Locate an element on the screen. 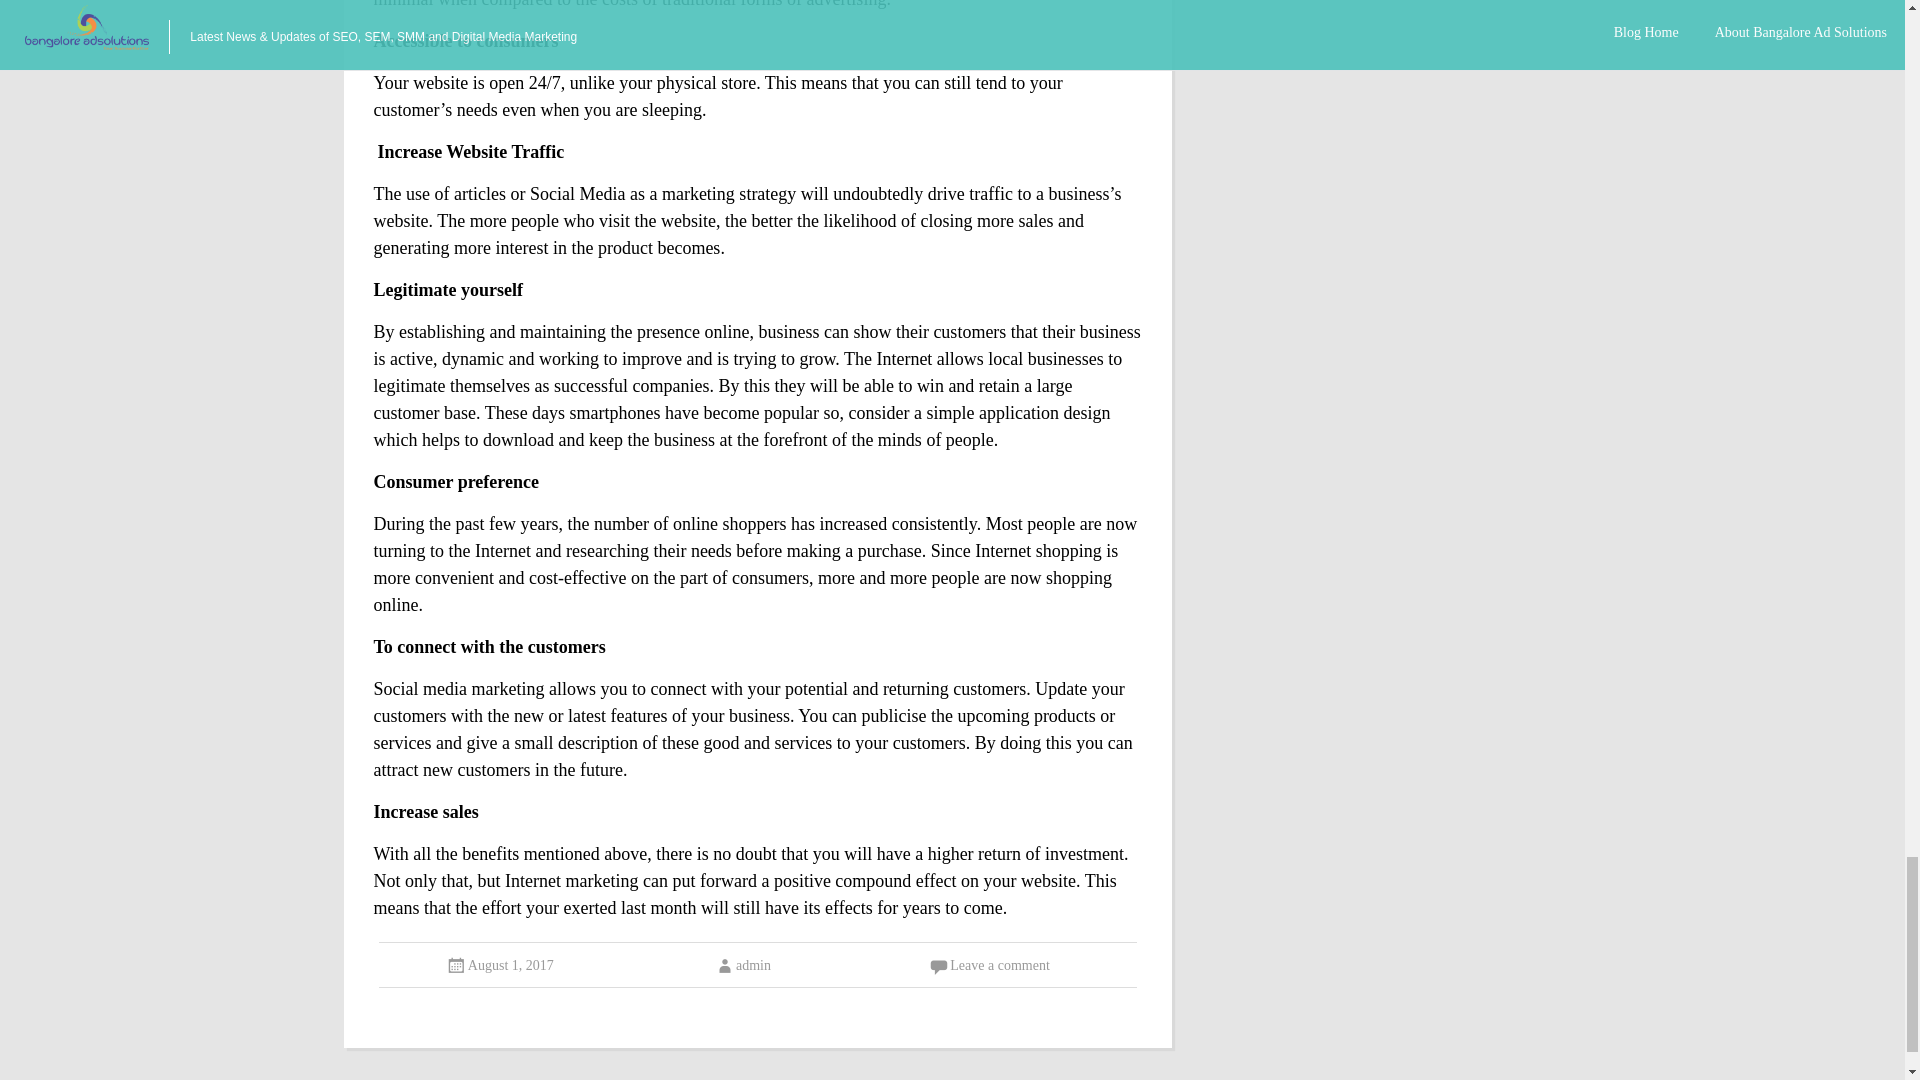 The image size is (1920, 1080). admin is located at coordinates (742, 965).